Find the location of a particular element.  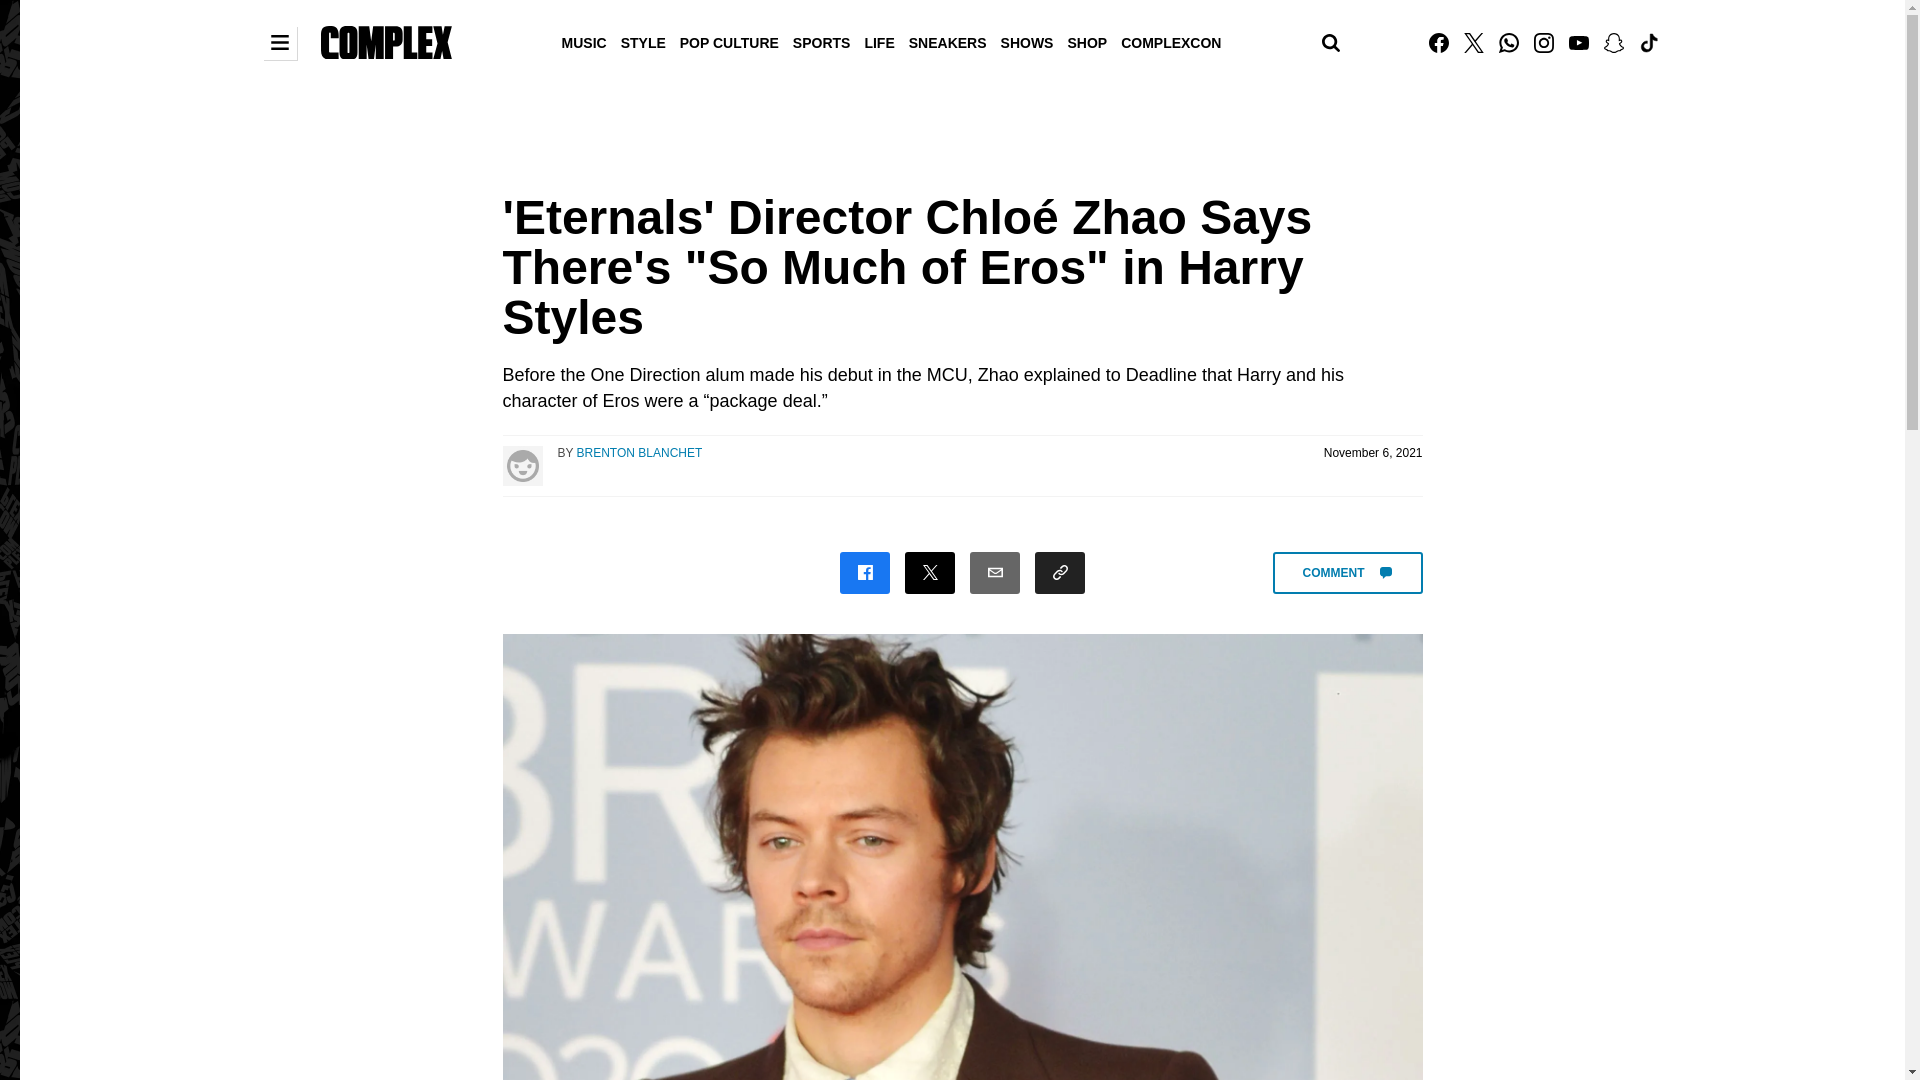

POP CULTURE is located at coordinates (729, 41).